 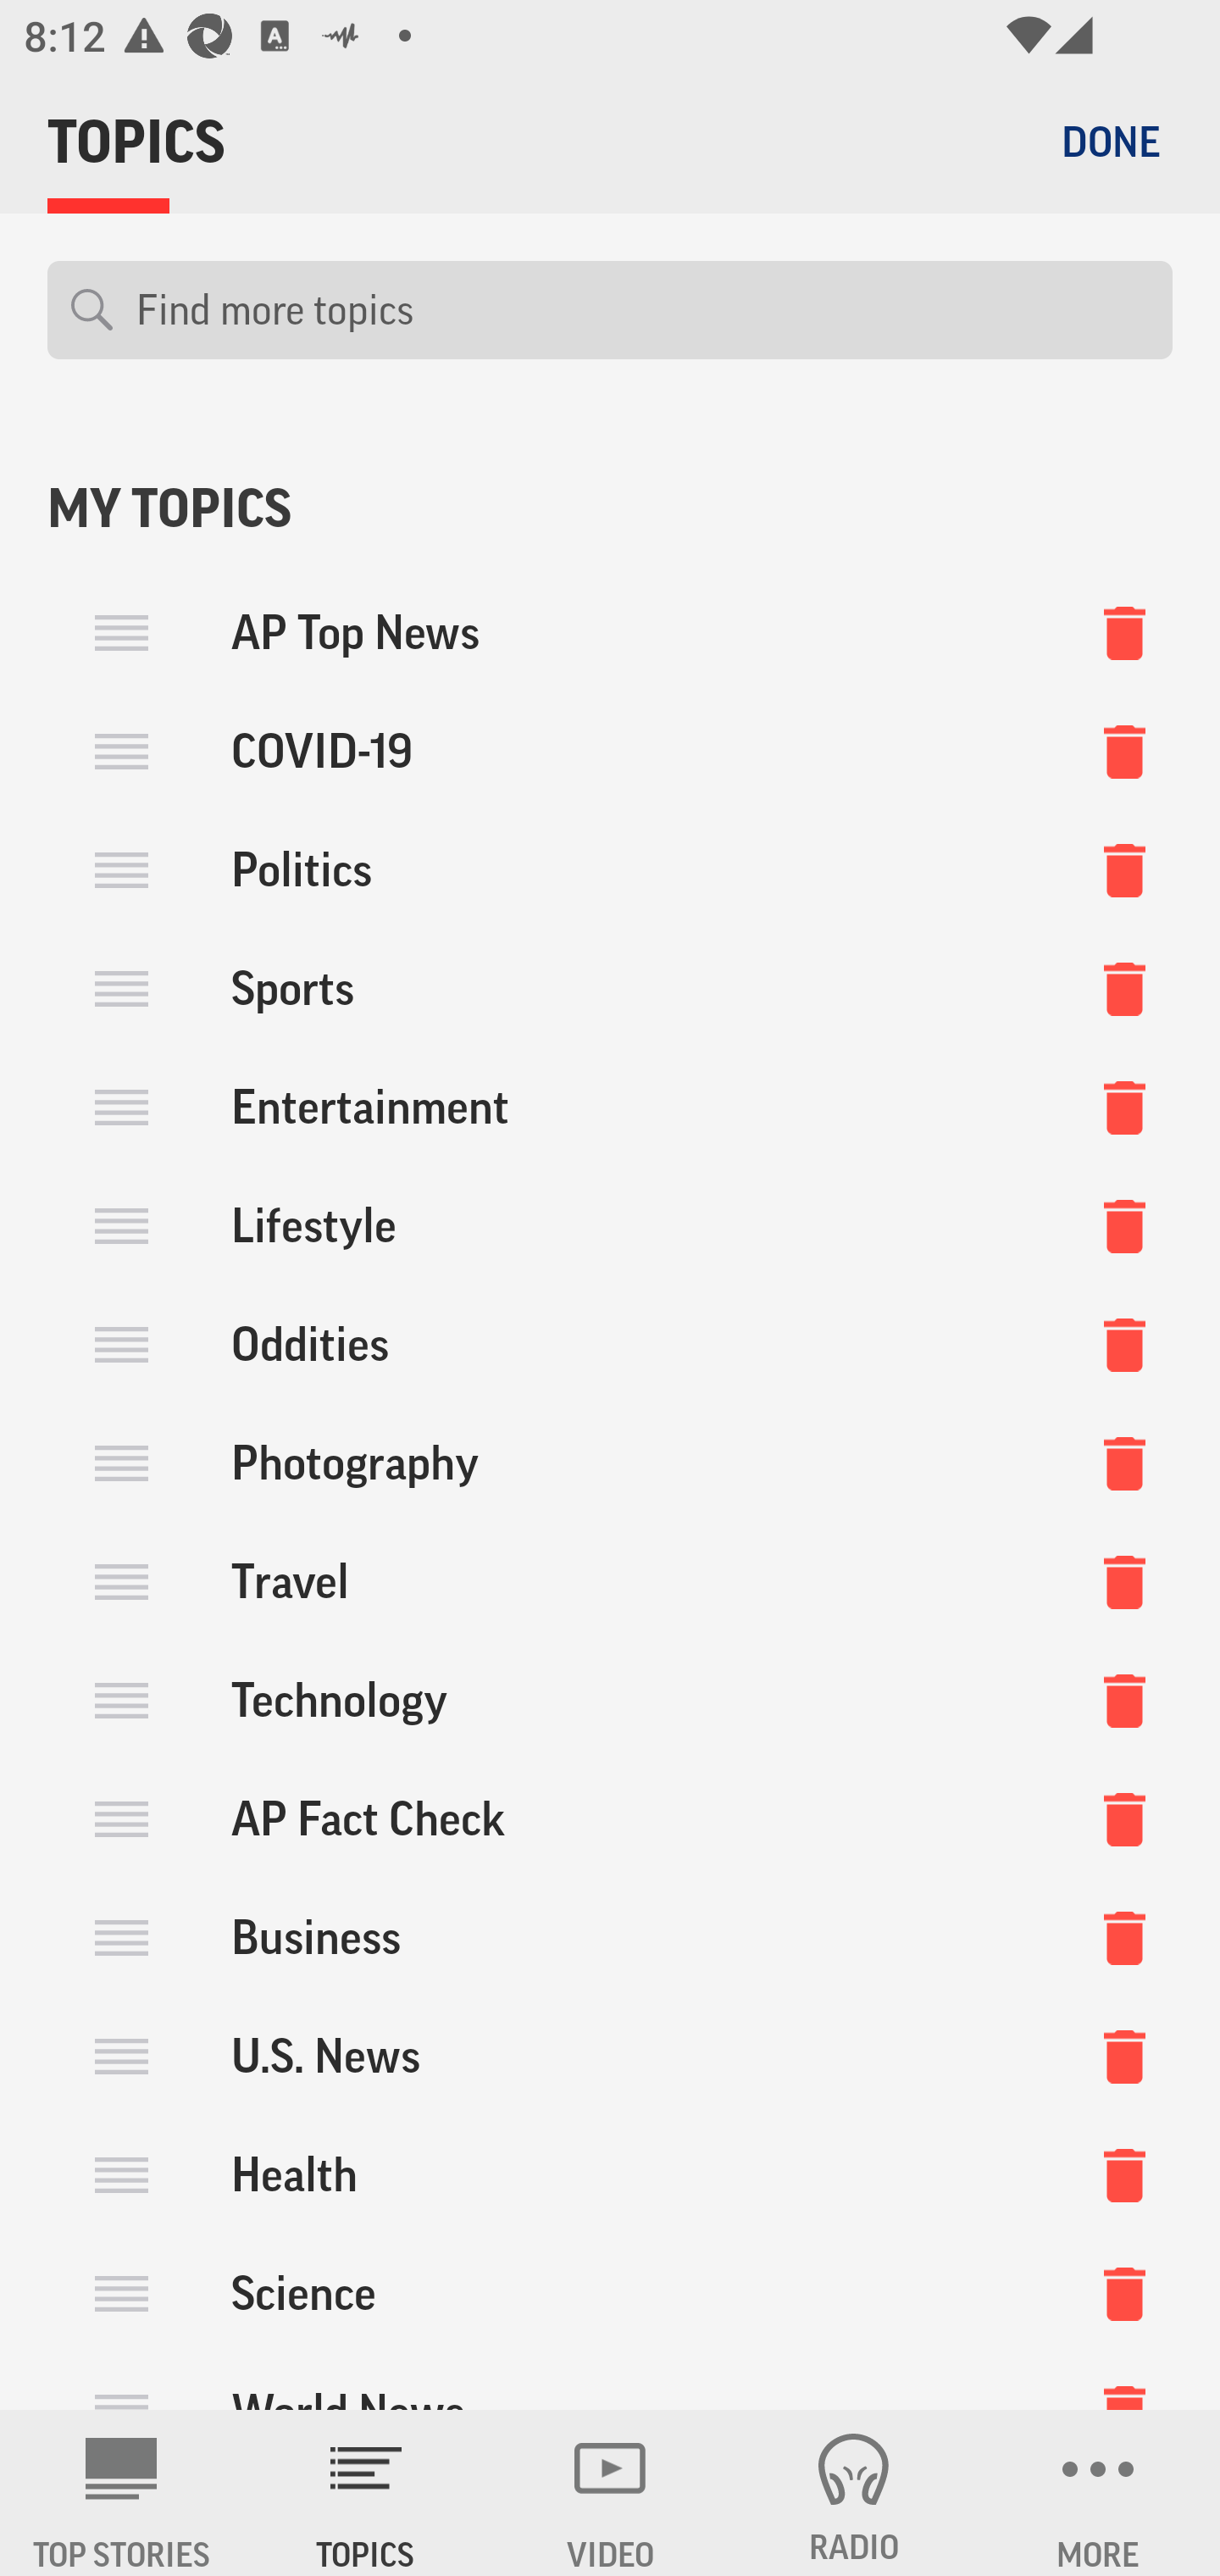 I want to click on AP News TOP STORIES, so click(x=122, y=2493).